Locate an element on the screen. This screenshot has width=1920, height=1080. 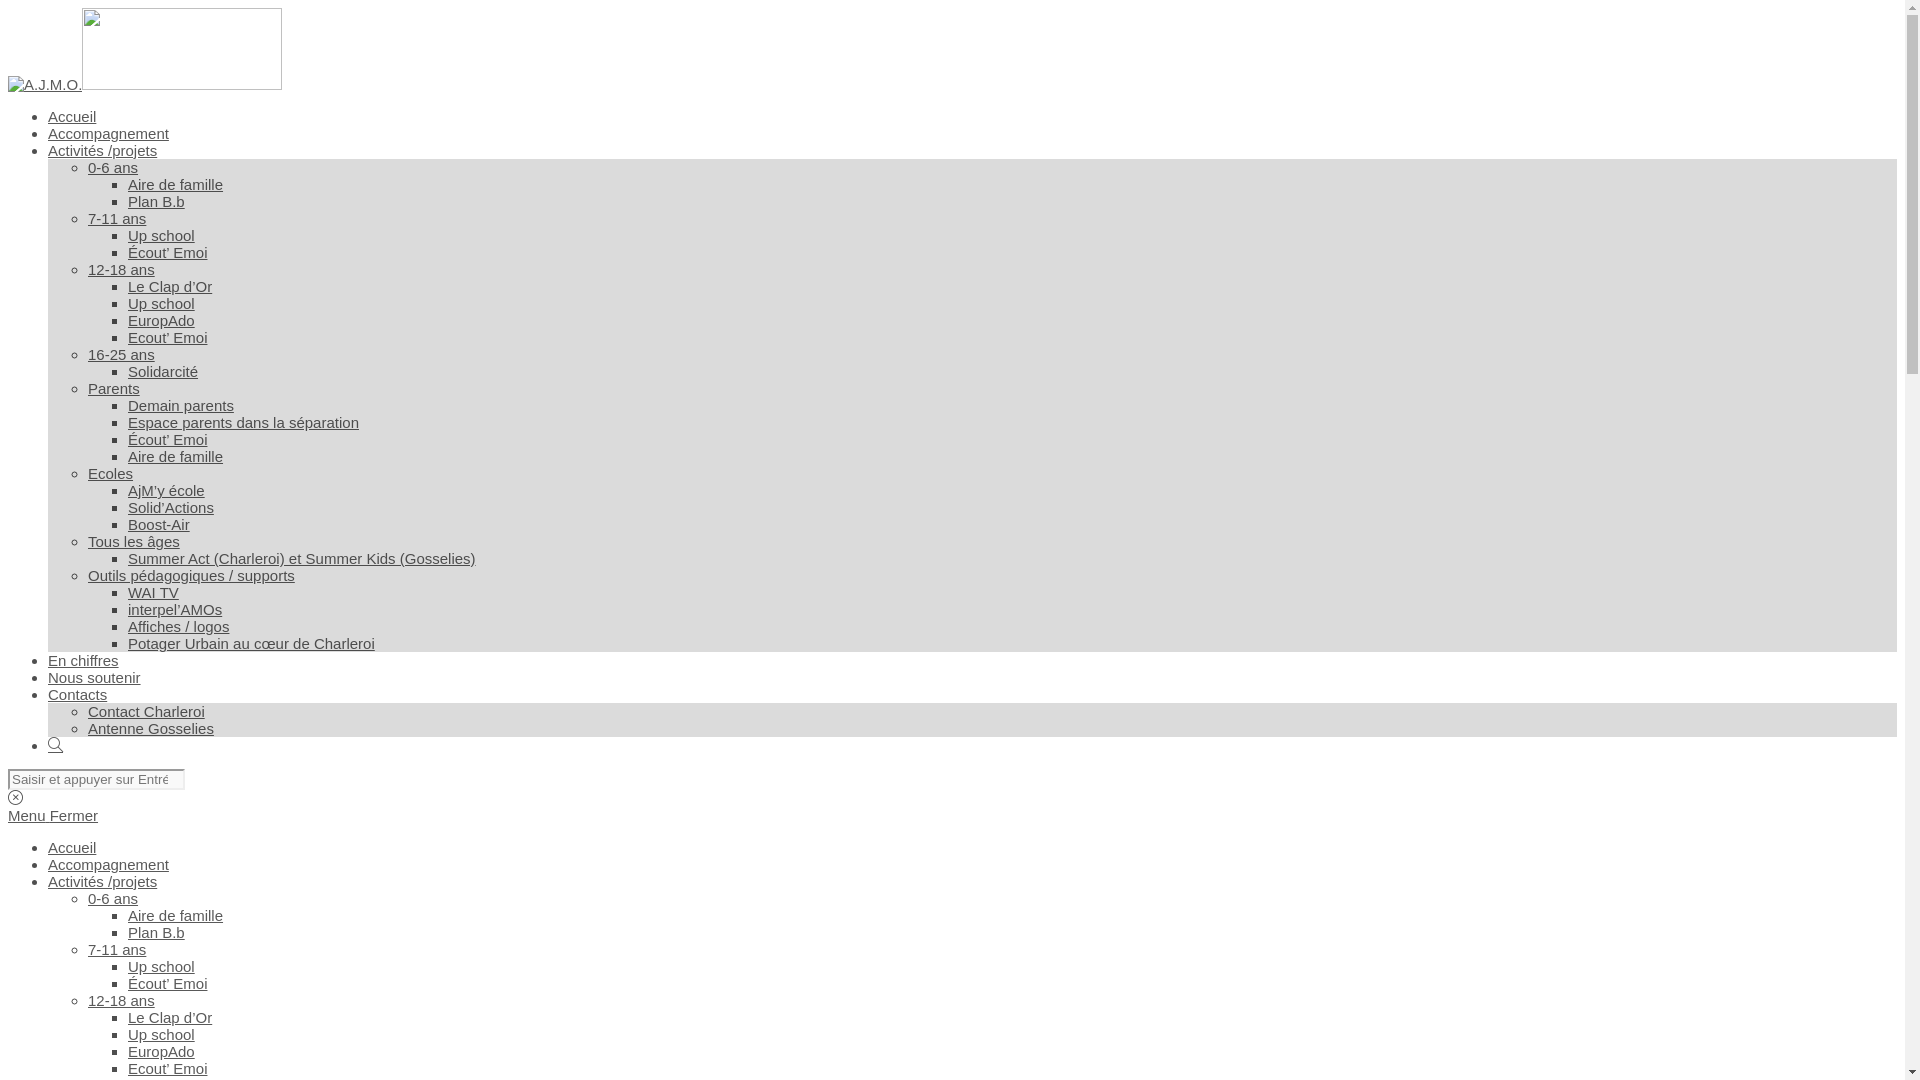
Accompagnement is located at coordinates (108, 864).